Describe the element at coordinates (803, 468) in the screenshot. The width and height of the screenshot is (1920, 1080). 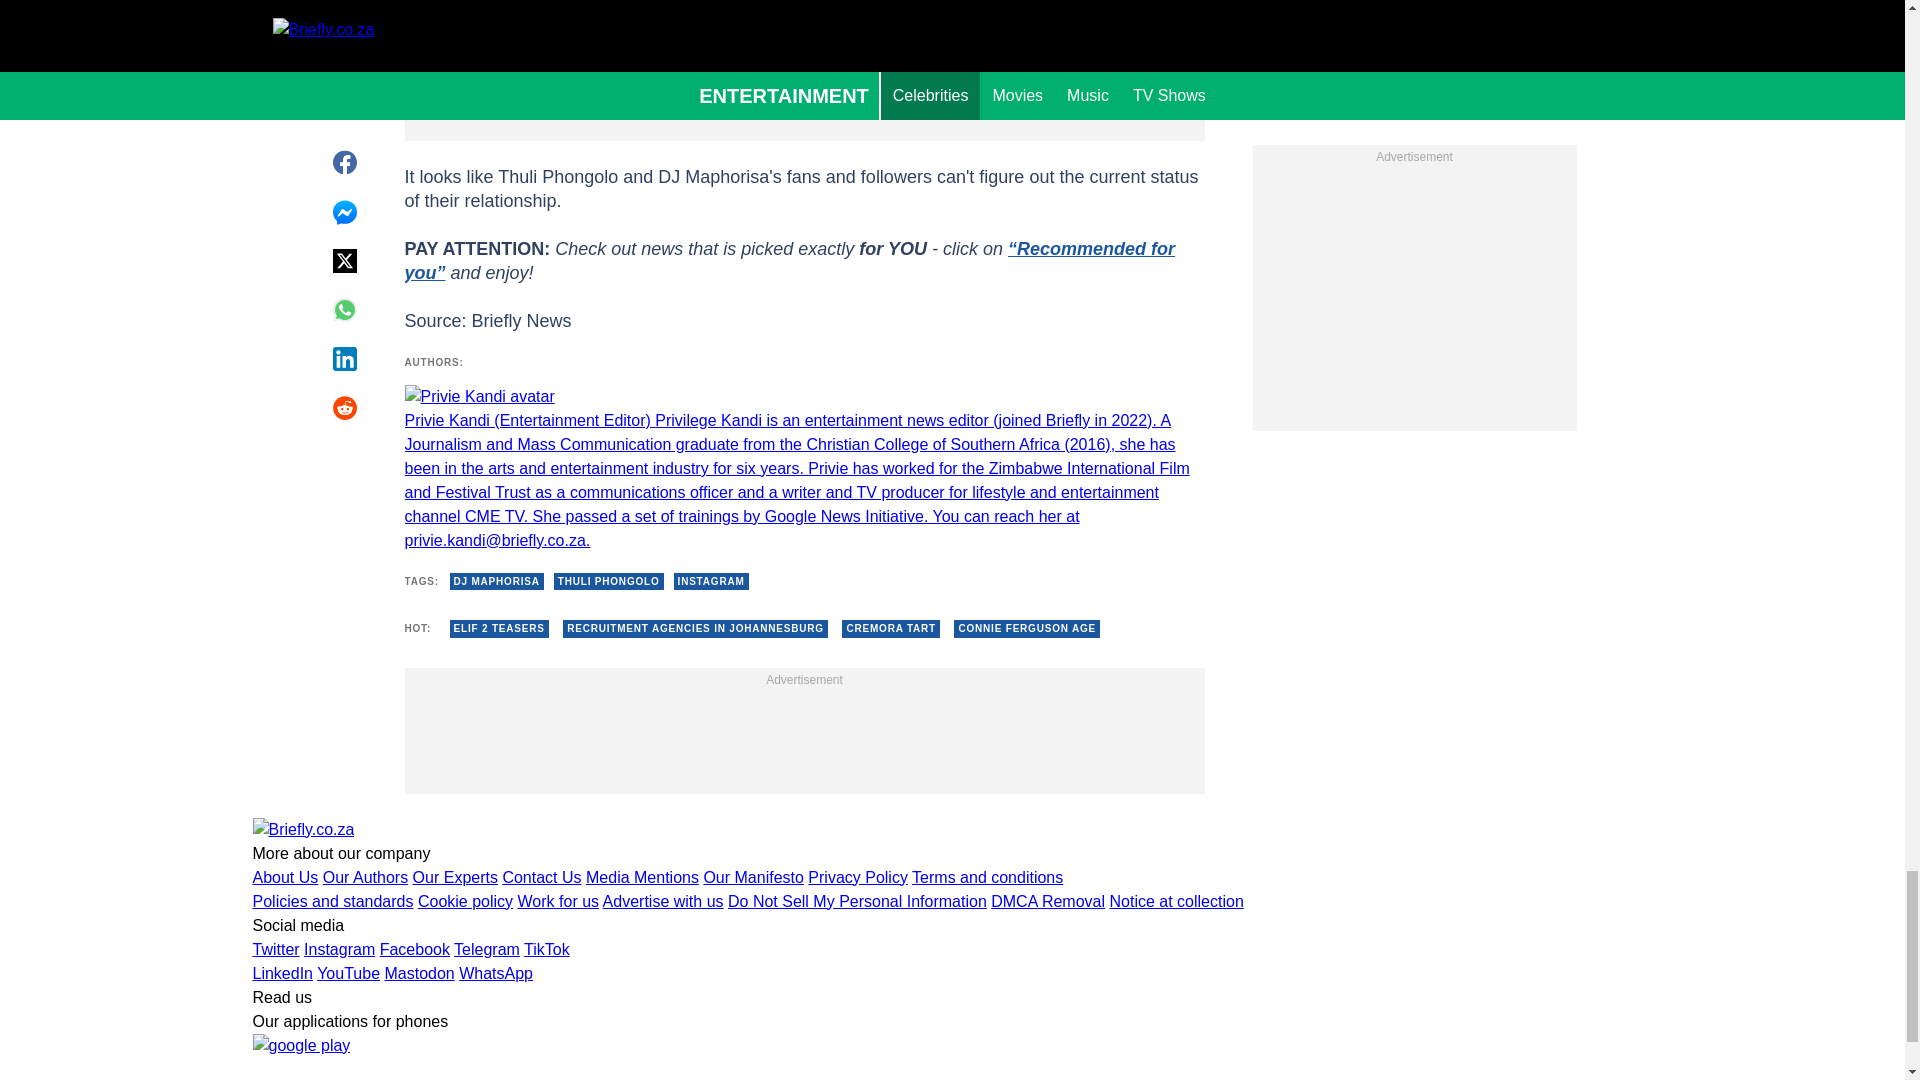
I see `Author page` at that location.